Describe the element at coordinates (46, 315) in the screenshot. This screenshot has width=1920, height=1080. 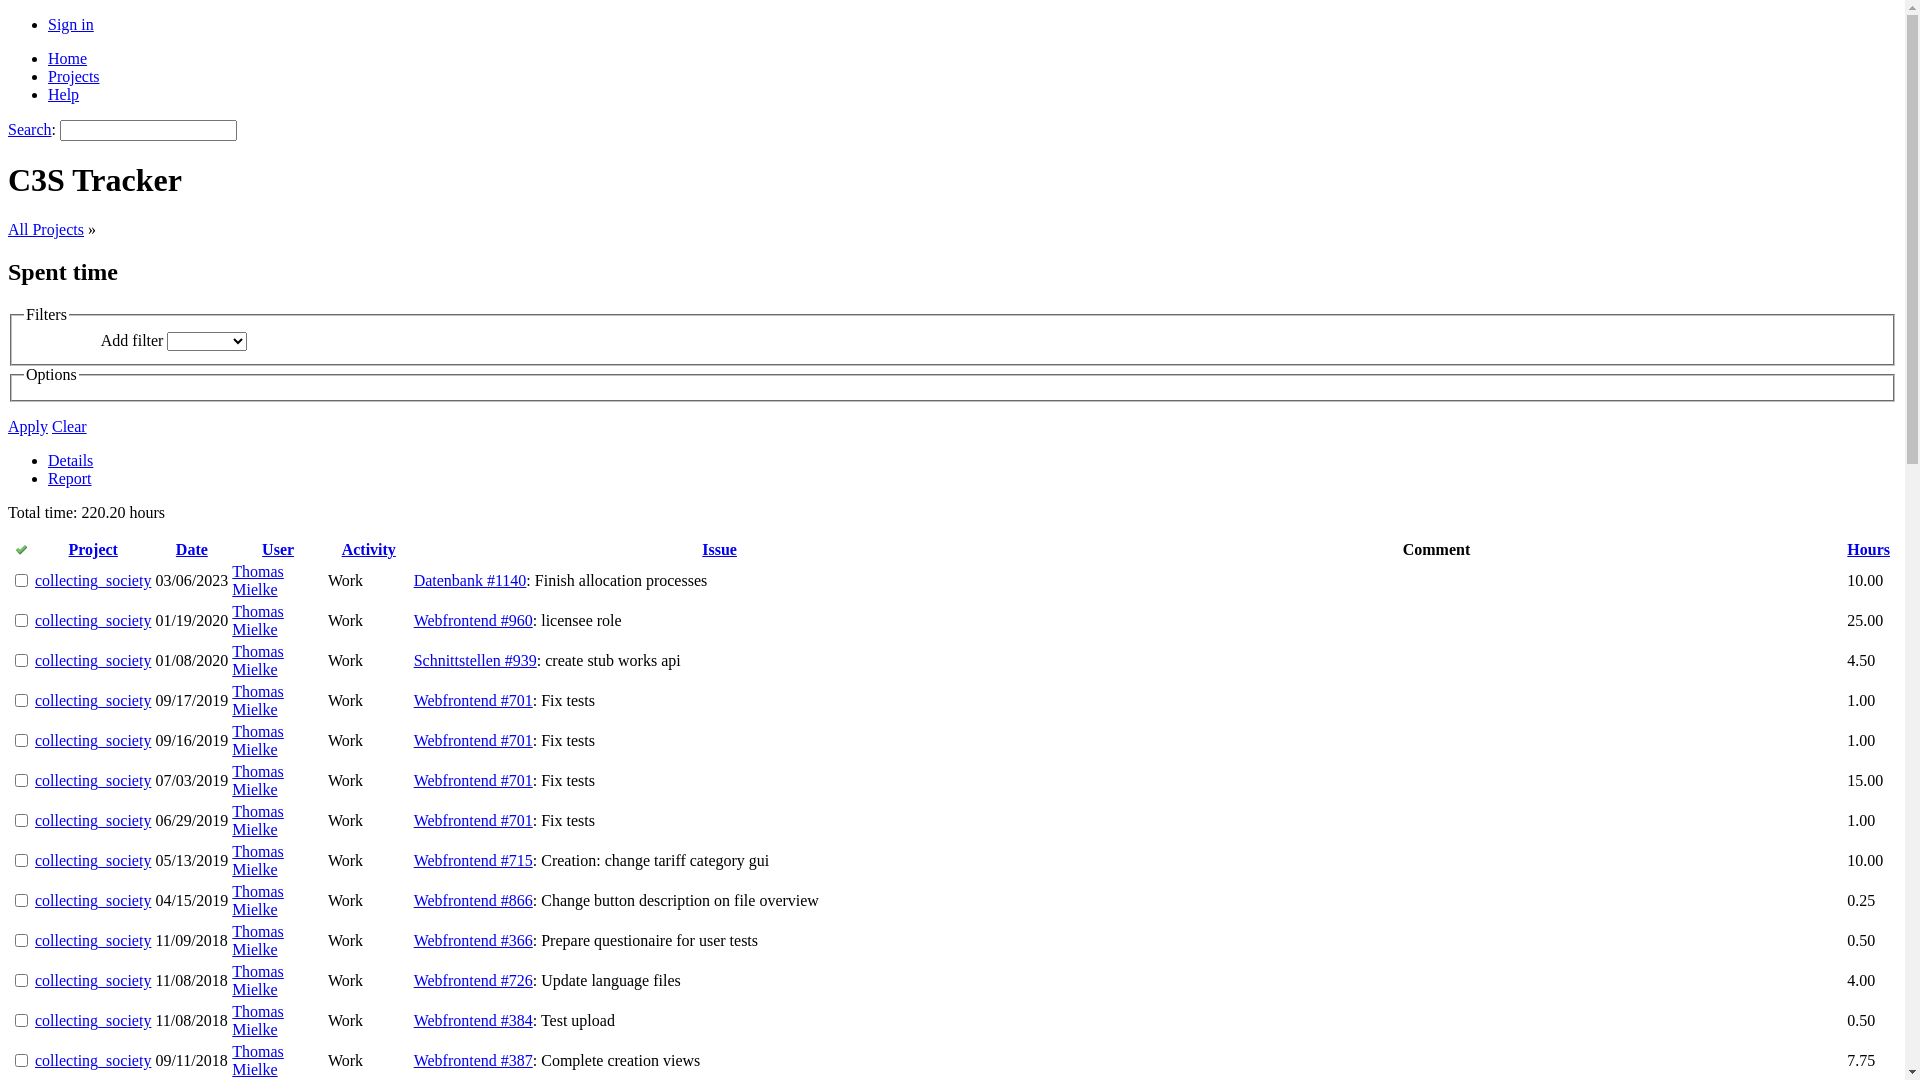
I see `Filters` at that location.